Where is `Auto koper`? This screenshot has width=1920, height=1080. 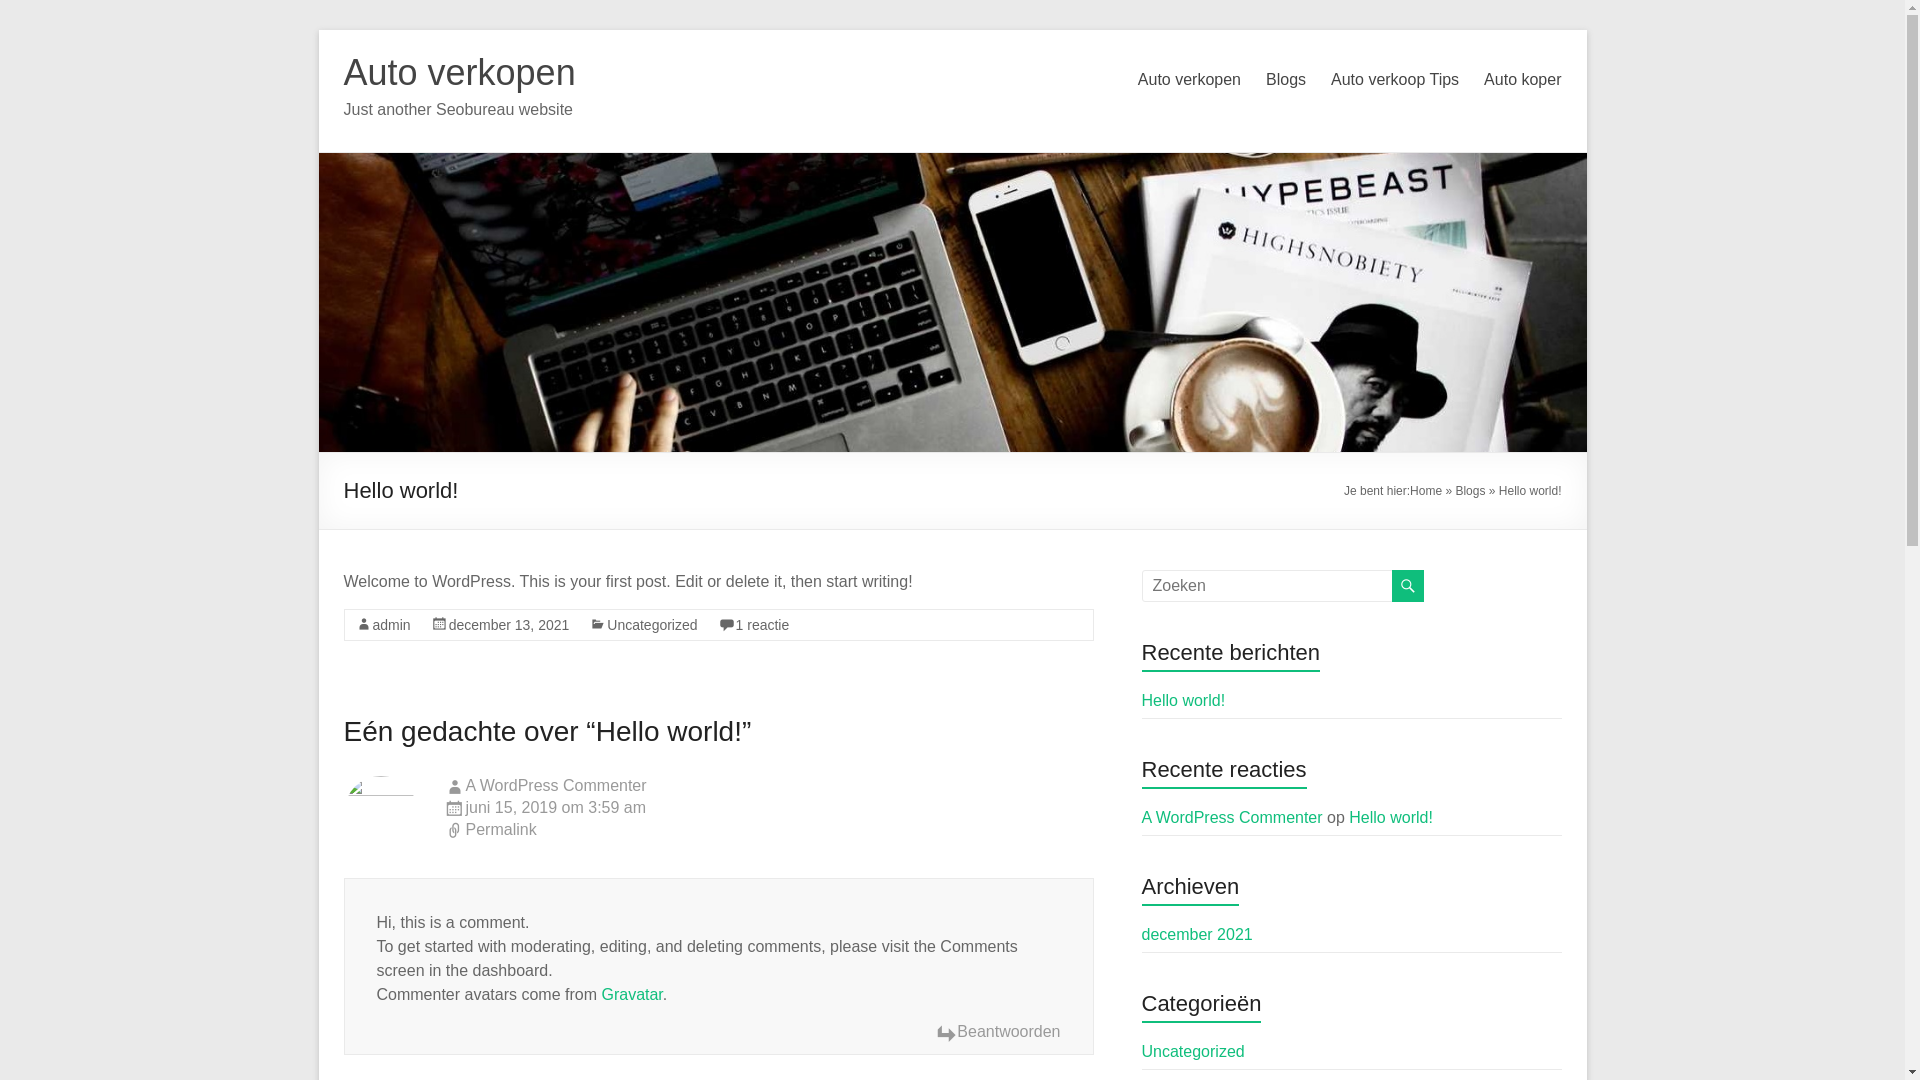
Auto koper is located at coordinates (1522, 80).